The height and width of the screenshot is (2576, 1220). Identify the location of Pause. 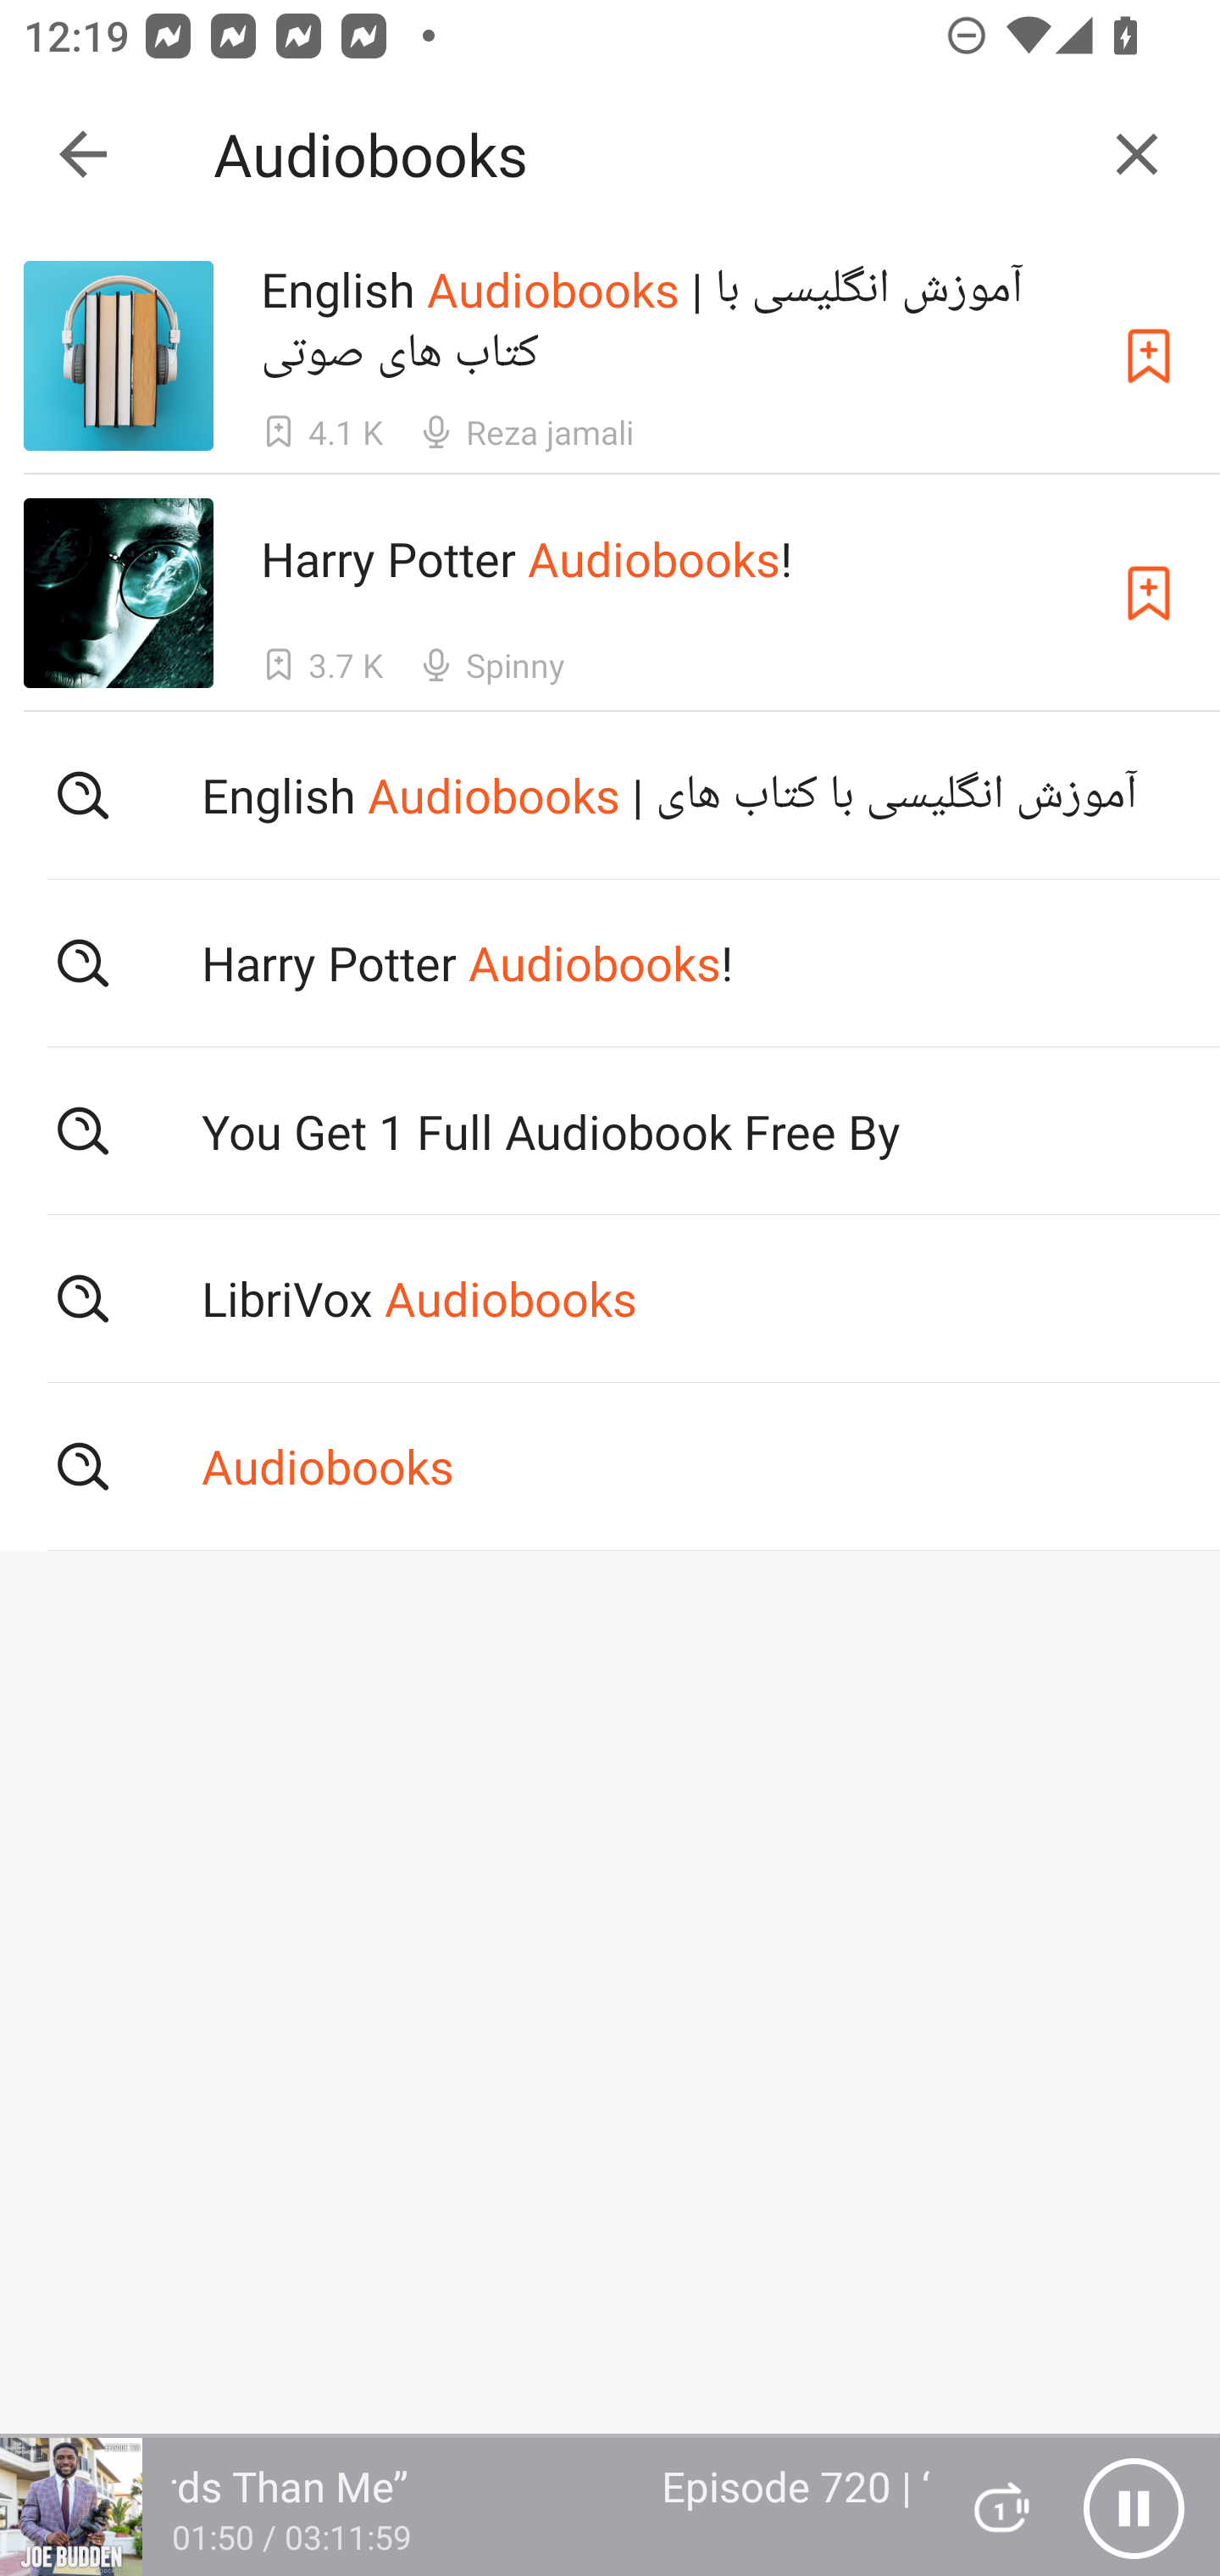
(1134, 2507).